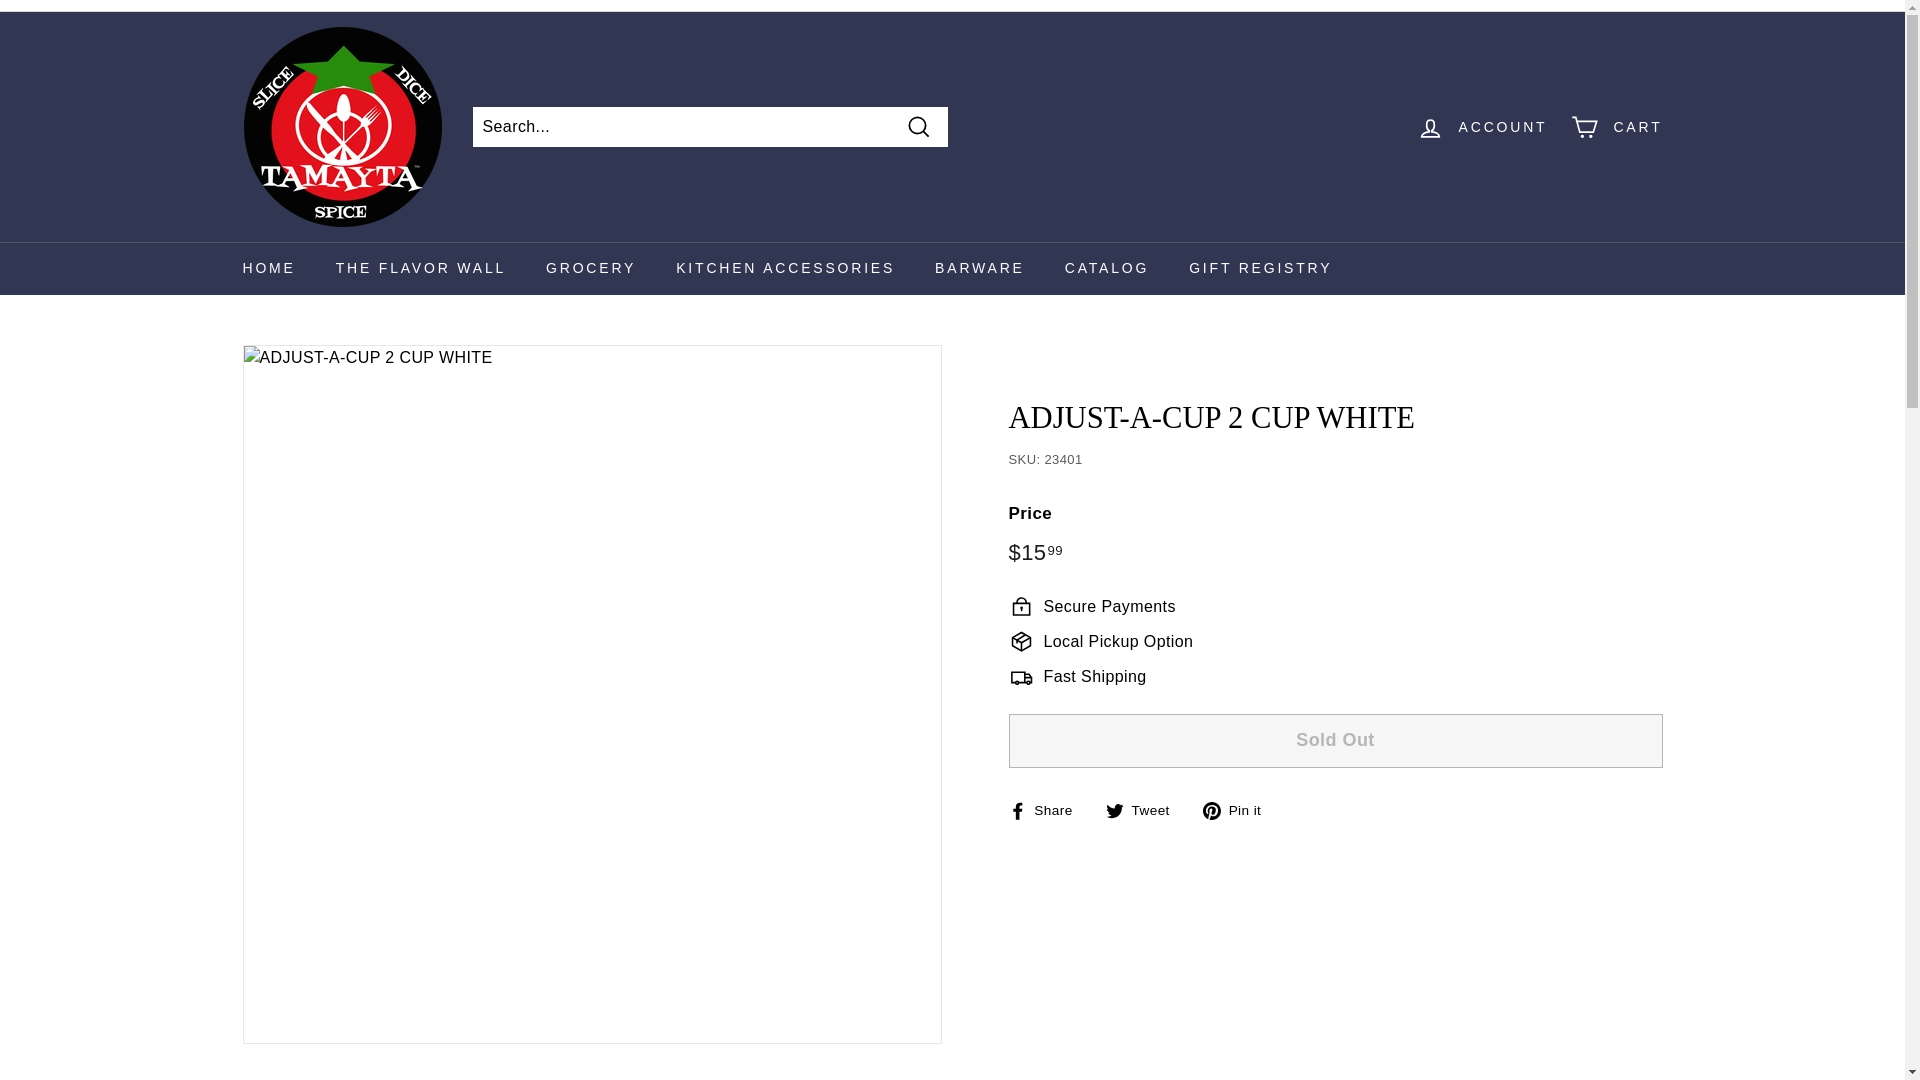 The width and height of the screenshot is (1920, 1080). What do you see at coordinates (268, 268) in the screenshot?
I see `HOME` at bounding box center [268, 268].